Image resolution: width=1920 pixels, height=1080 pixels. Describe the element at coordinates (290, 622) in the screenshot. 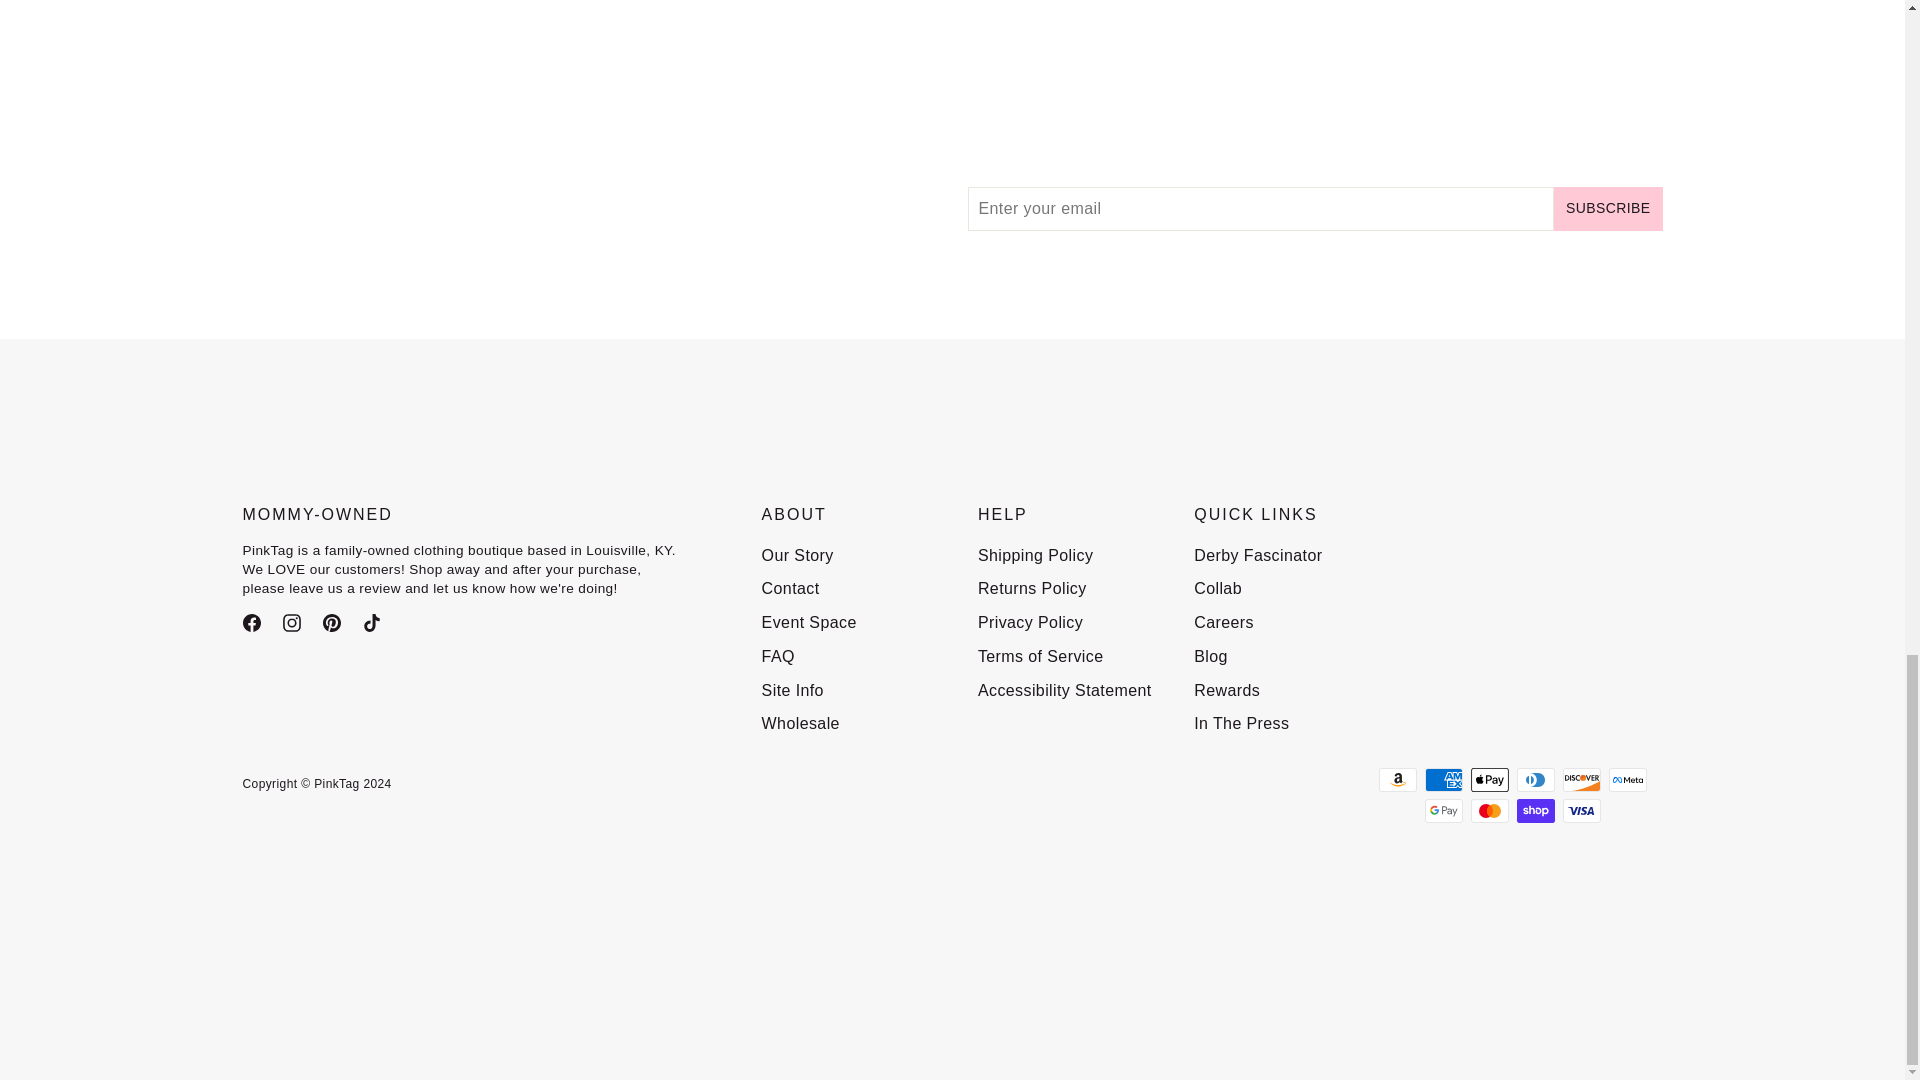

I see `PinkTag on Instagram` at that location.